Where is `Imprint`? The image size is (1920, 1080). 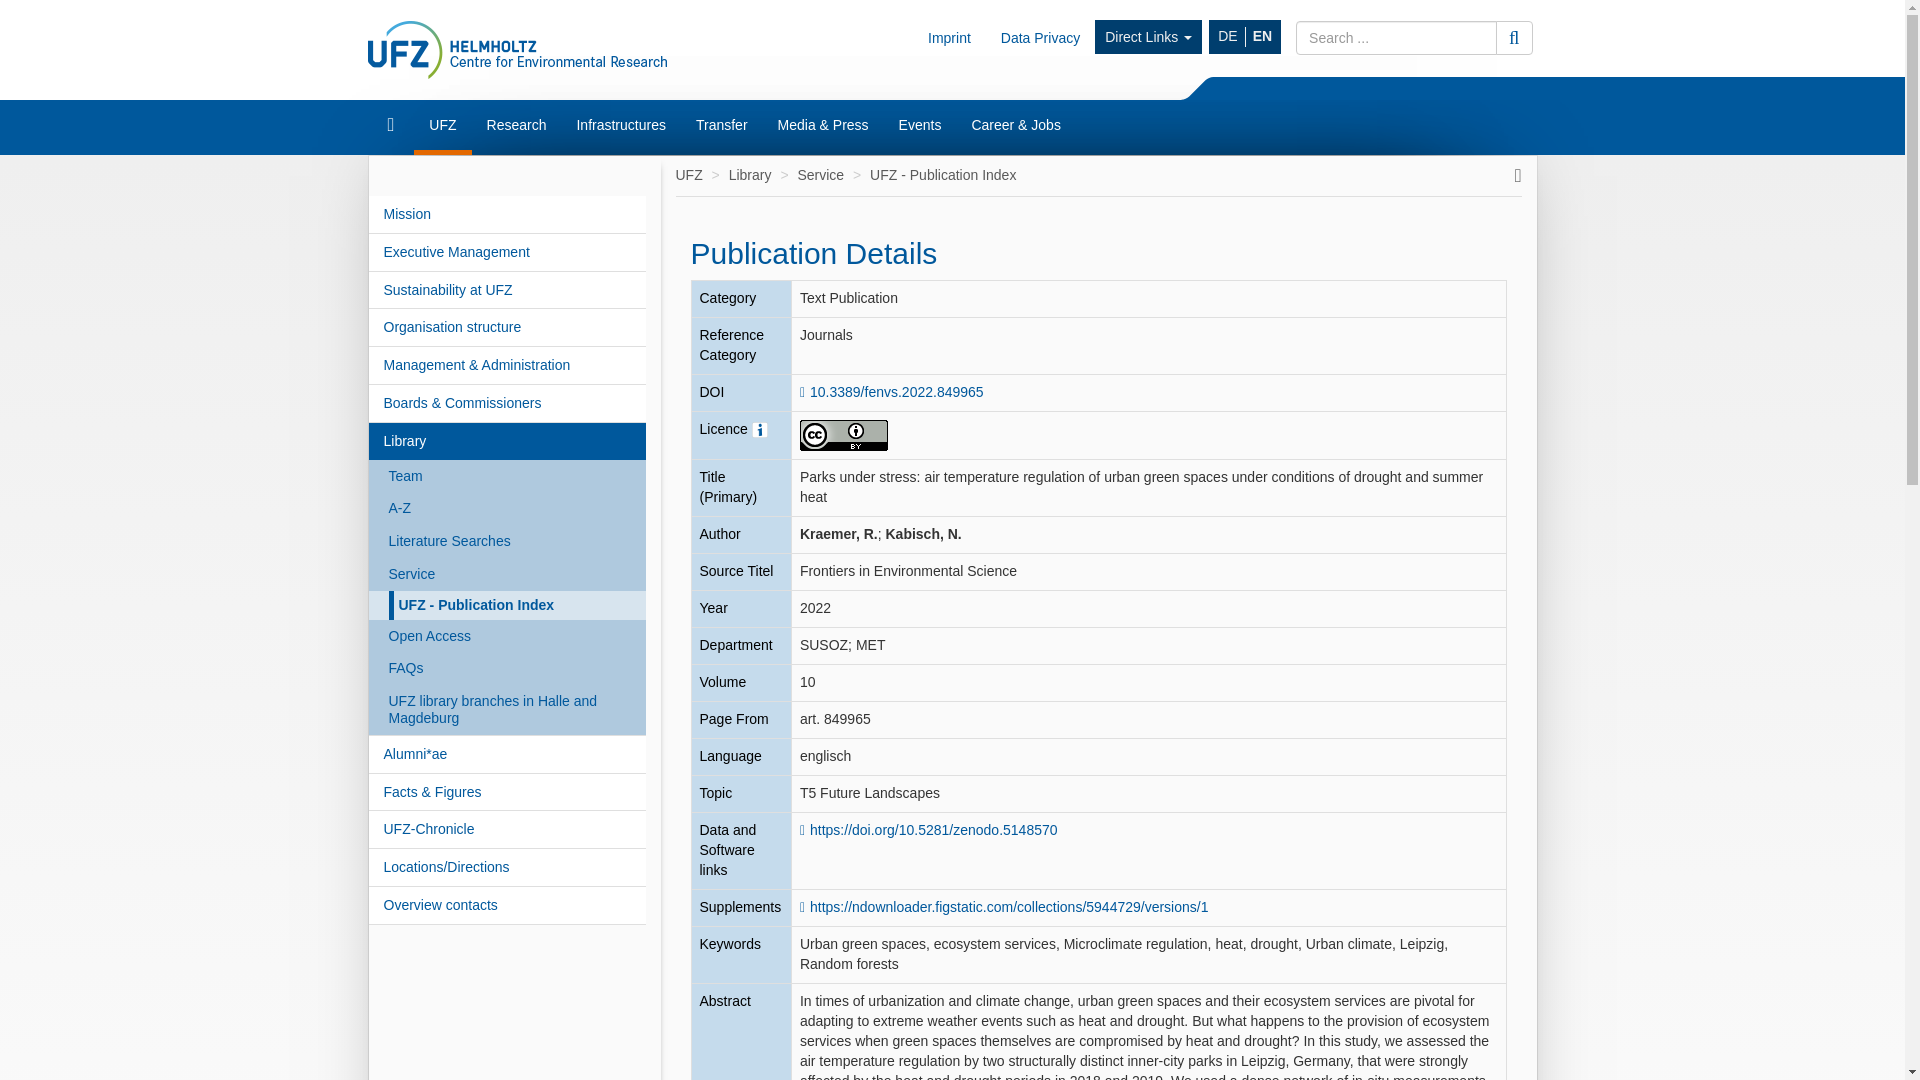 Imprint is located at coordinates (950, 37).